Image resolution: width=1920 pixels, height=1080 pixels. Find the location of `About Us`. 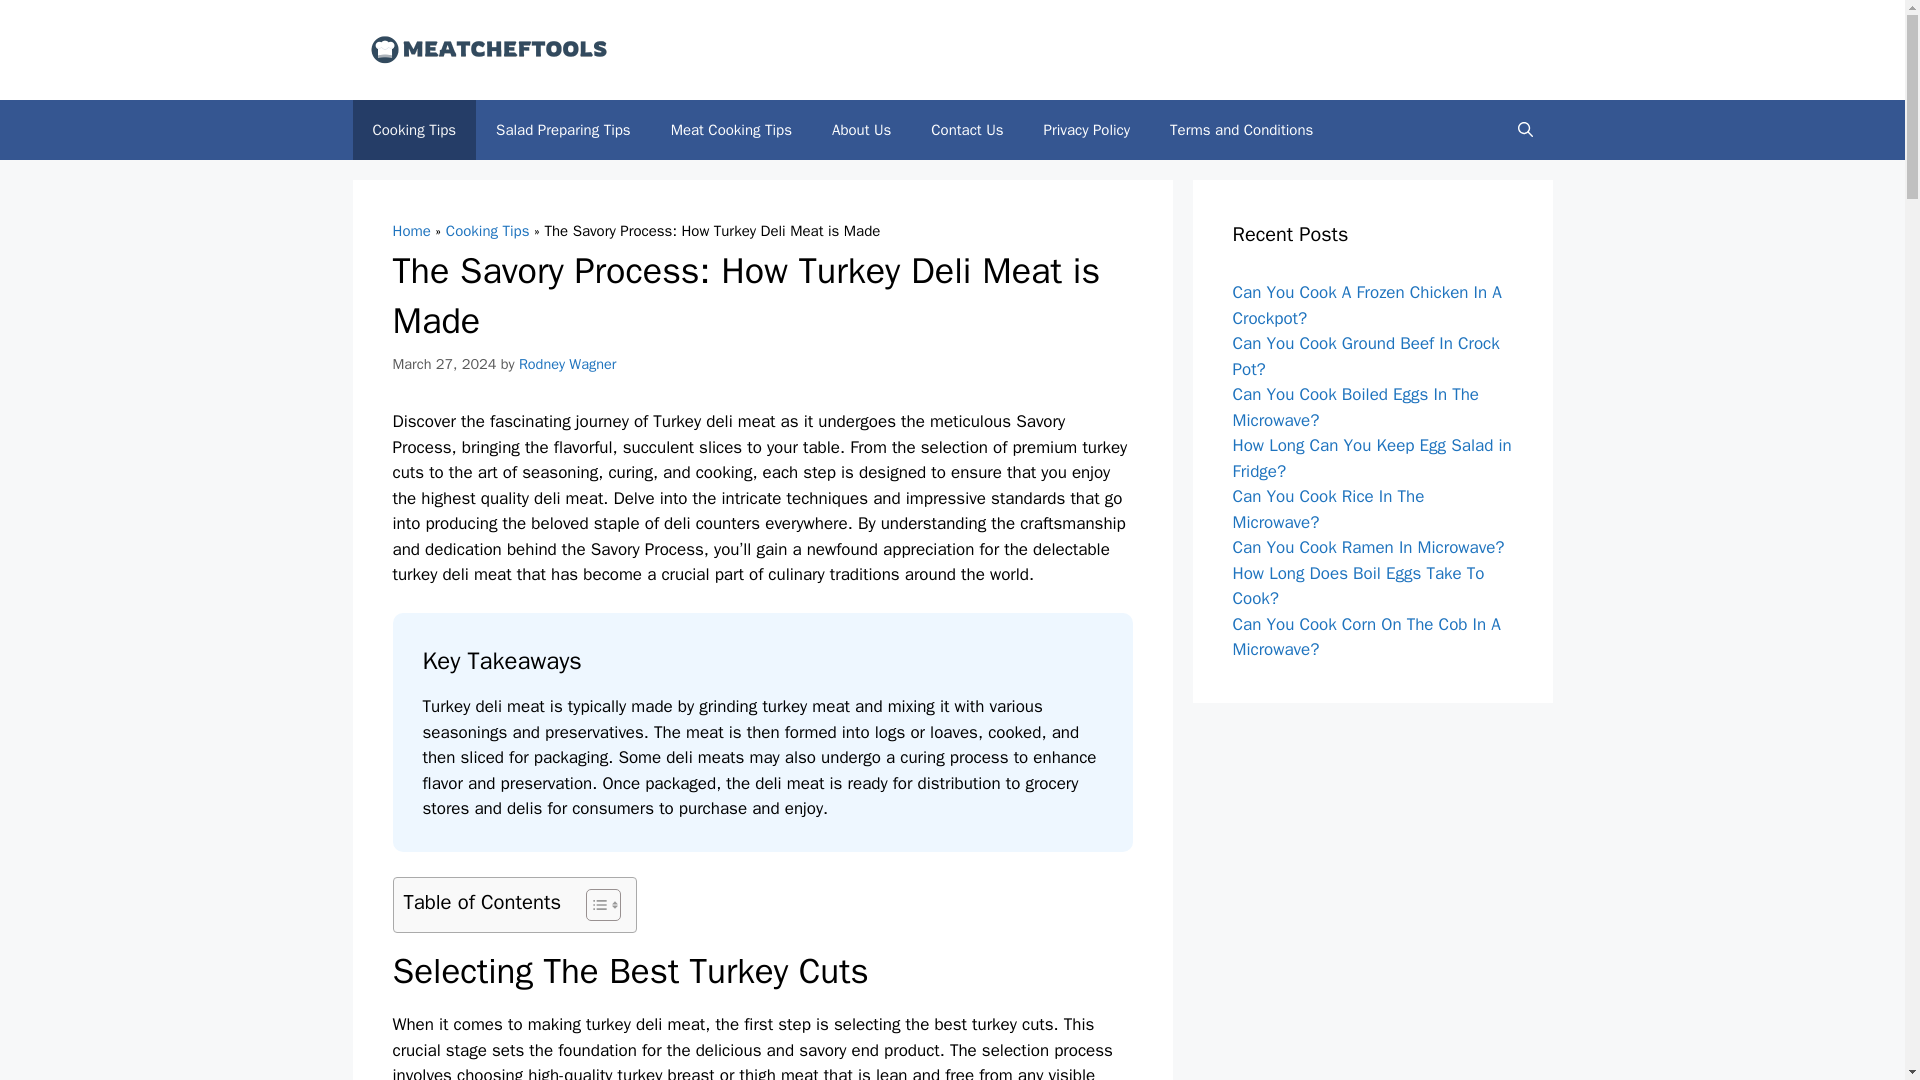

About Us is located at coordinates (861, 130).